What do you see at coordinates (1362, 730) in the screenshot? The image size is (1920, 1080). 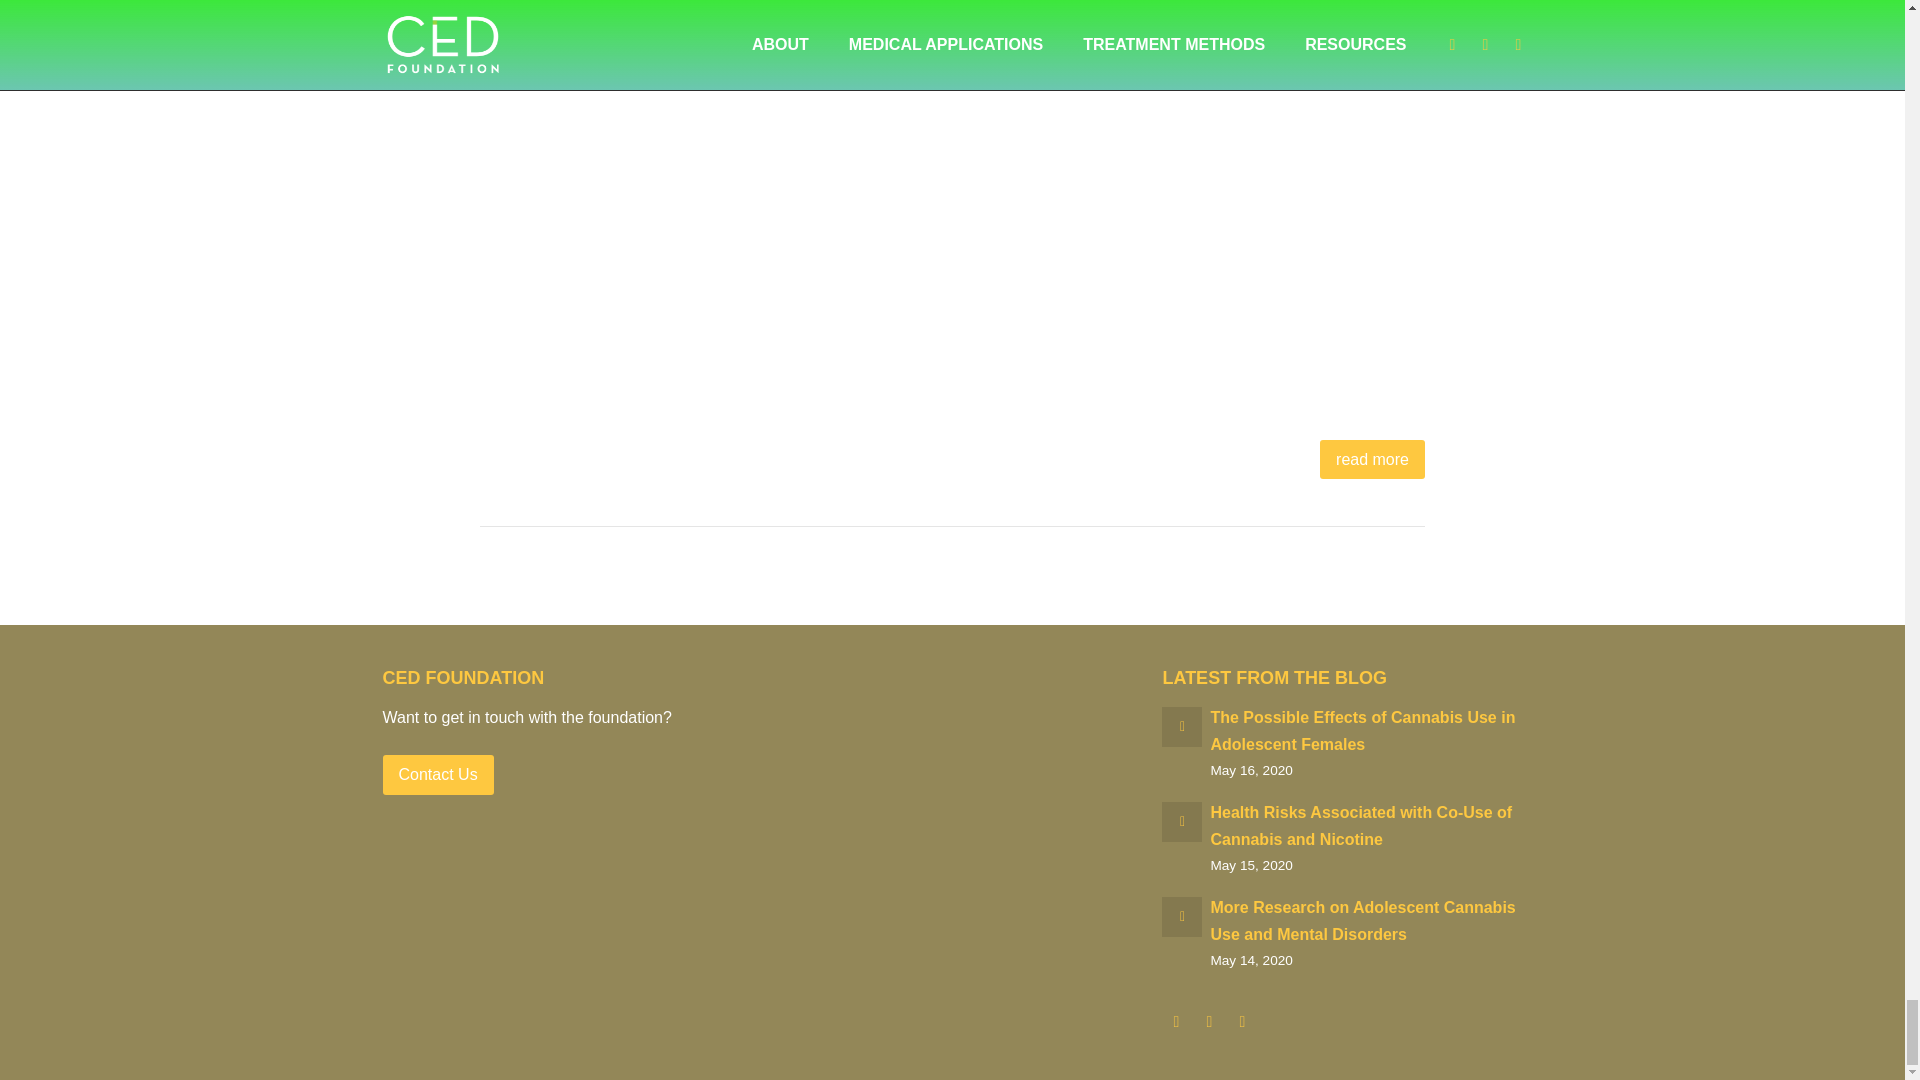 I see `The Possible Effects of Cannabis Use in Adolescent Females` at bounding box center [1362, 730].